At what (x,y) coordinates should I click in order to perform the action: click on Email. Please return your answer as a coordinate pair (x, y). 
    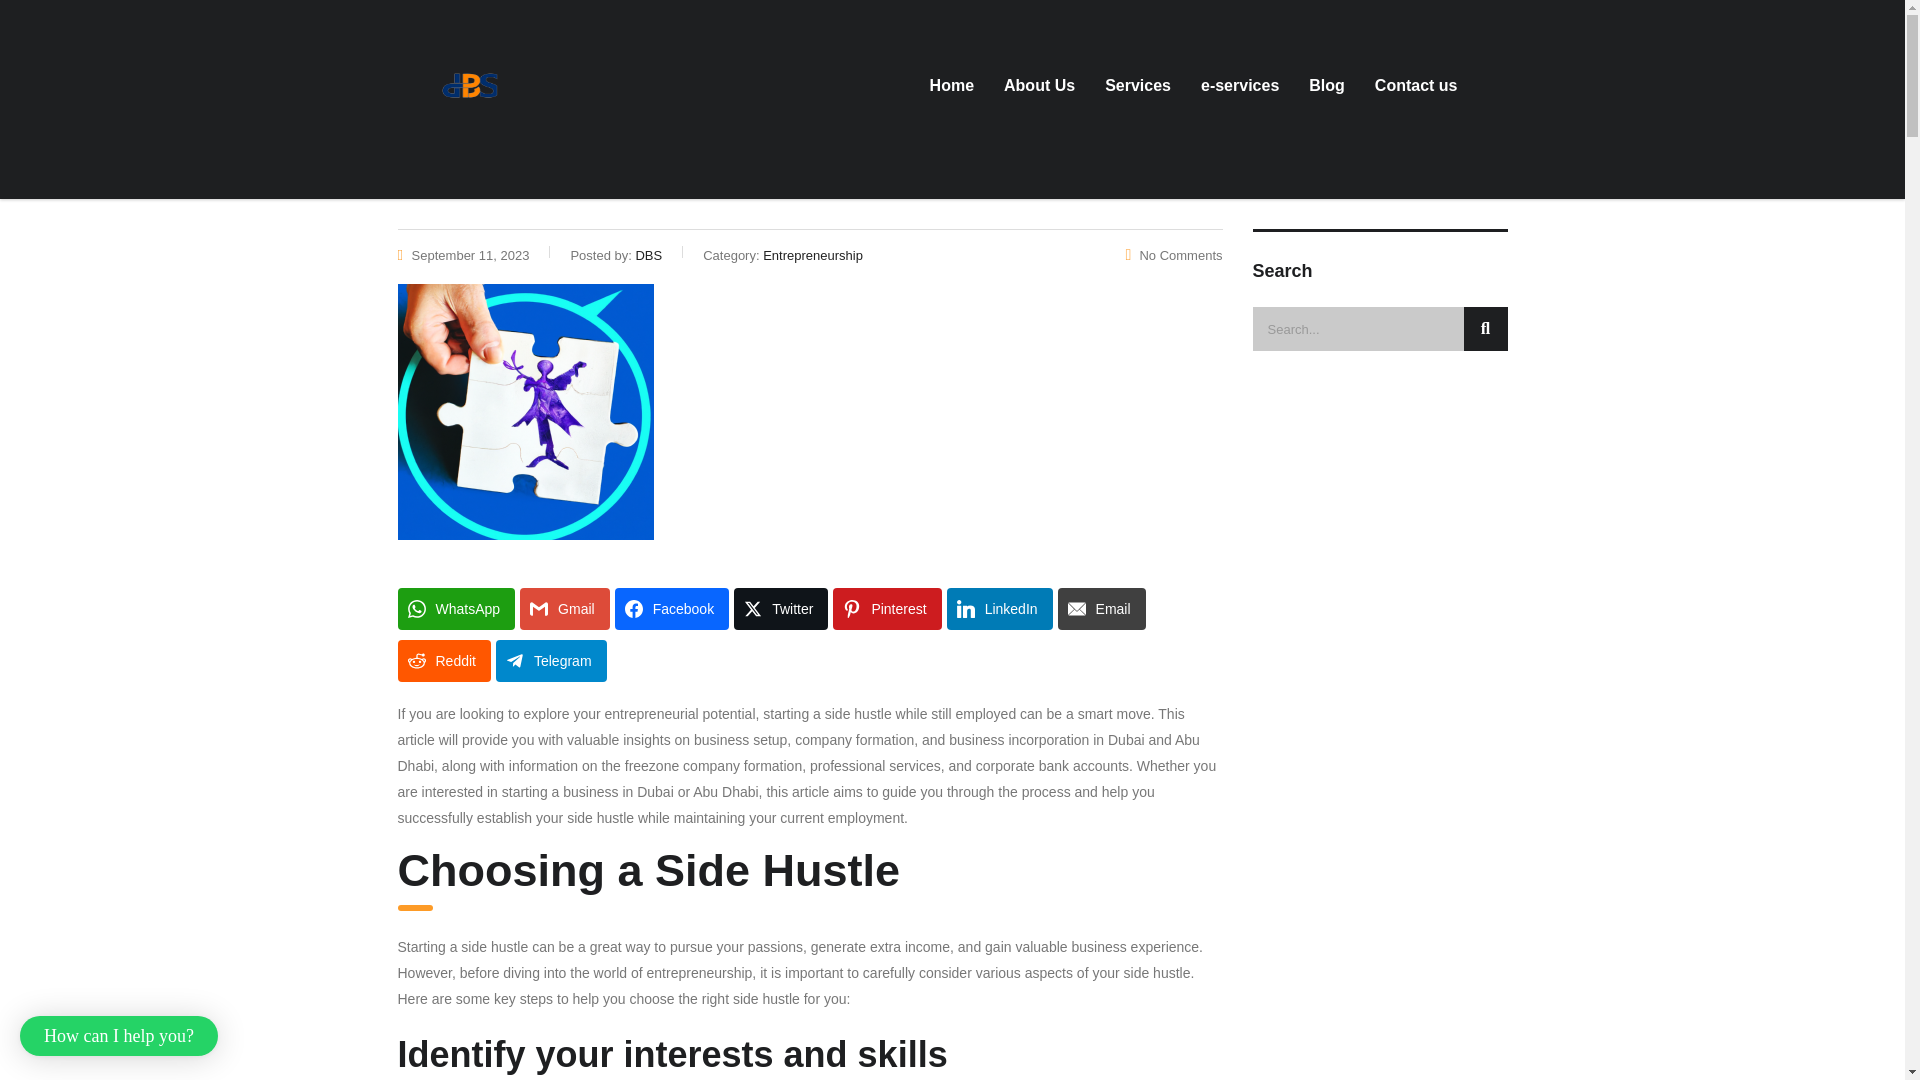
    Looking at the image, I should click on (1102, 608).